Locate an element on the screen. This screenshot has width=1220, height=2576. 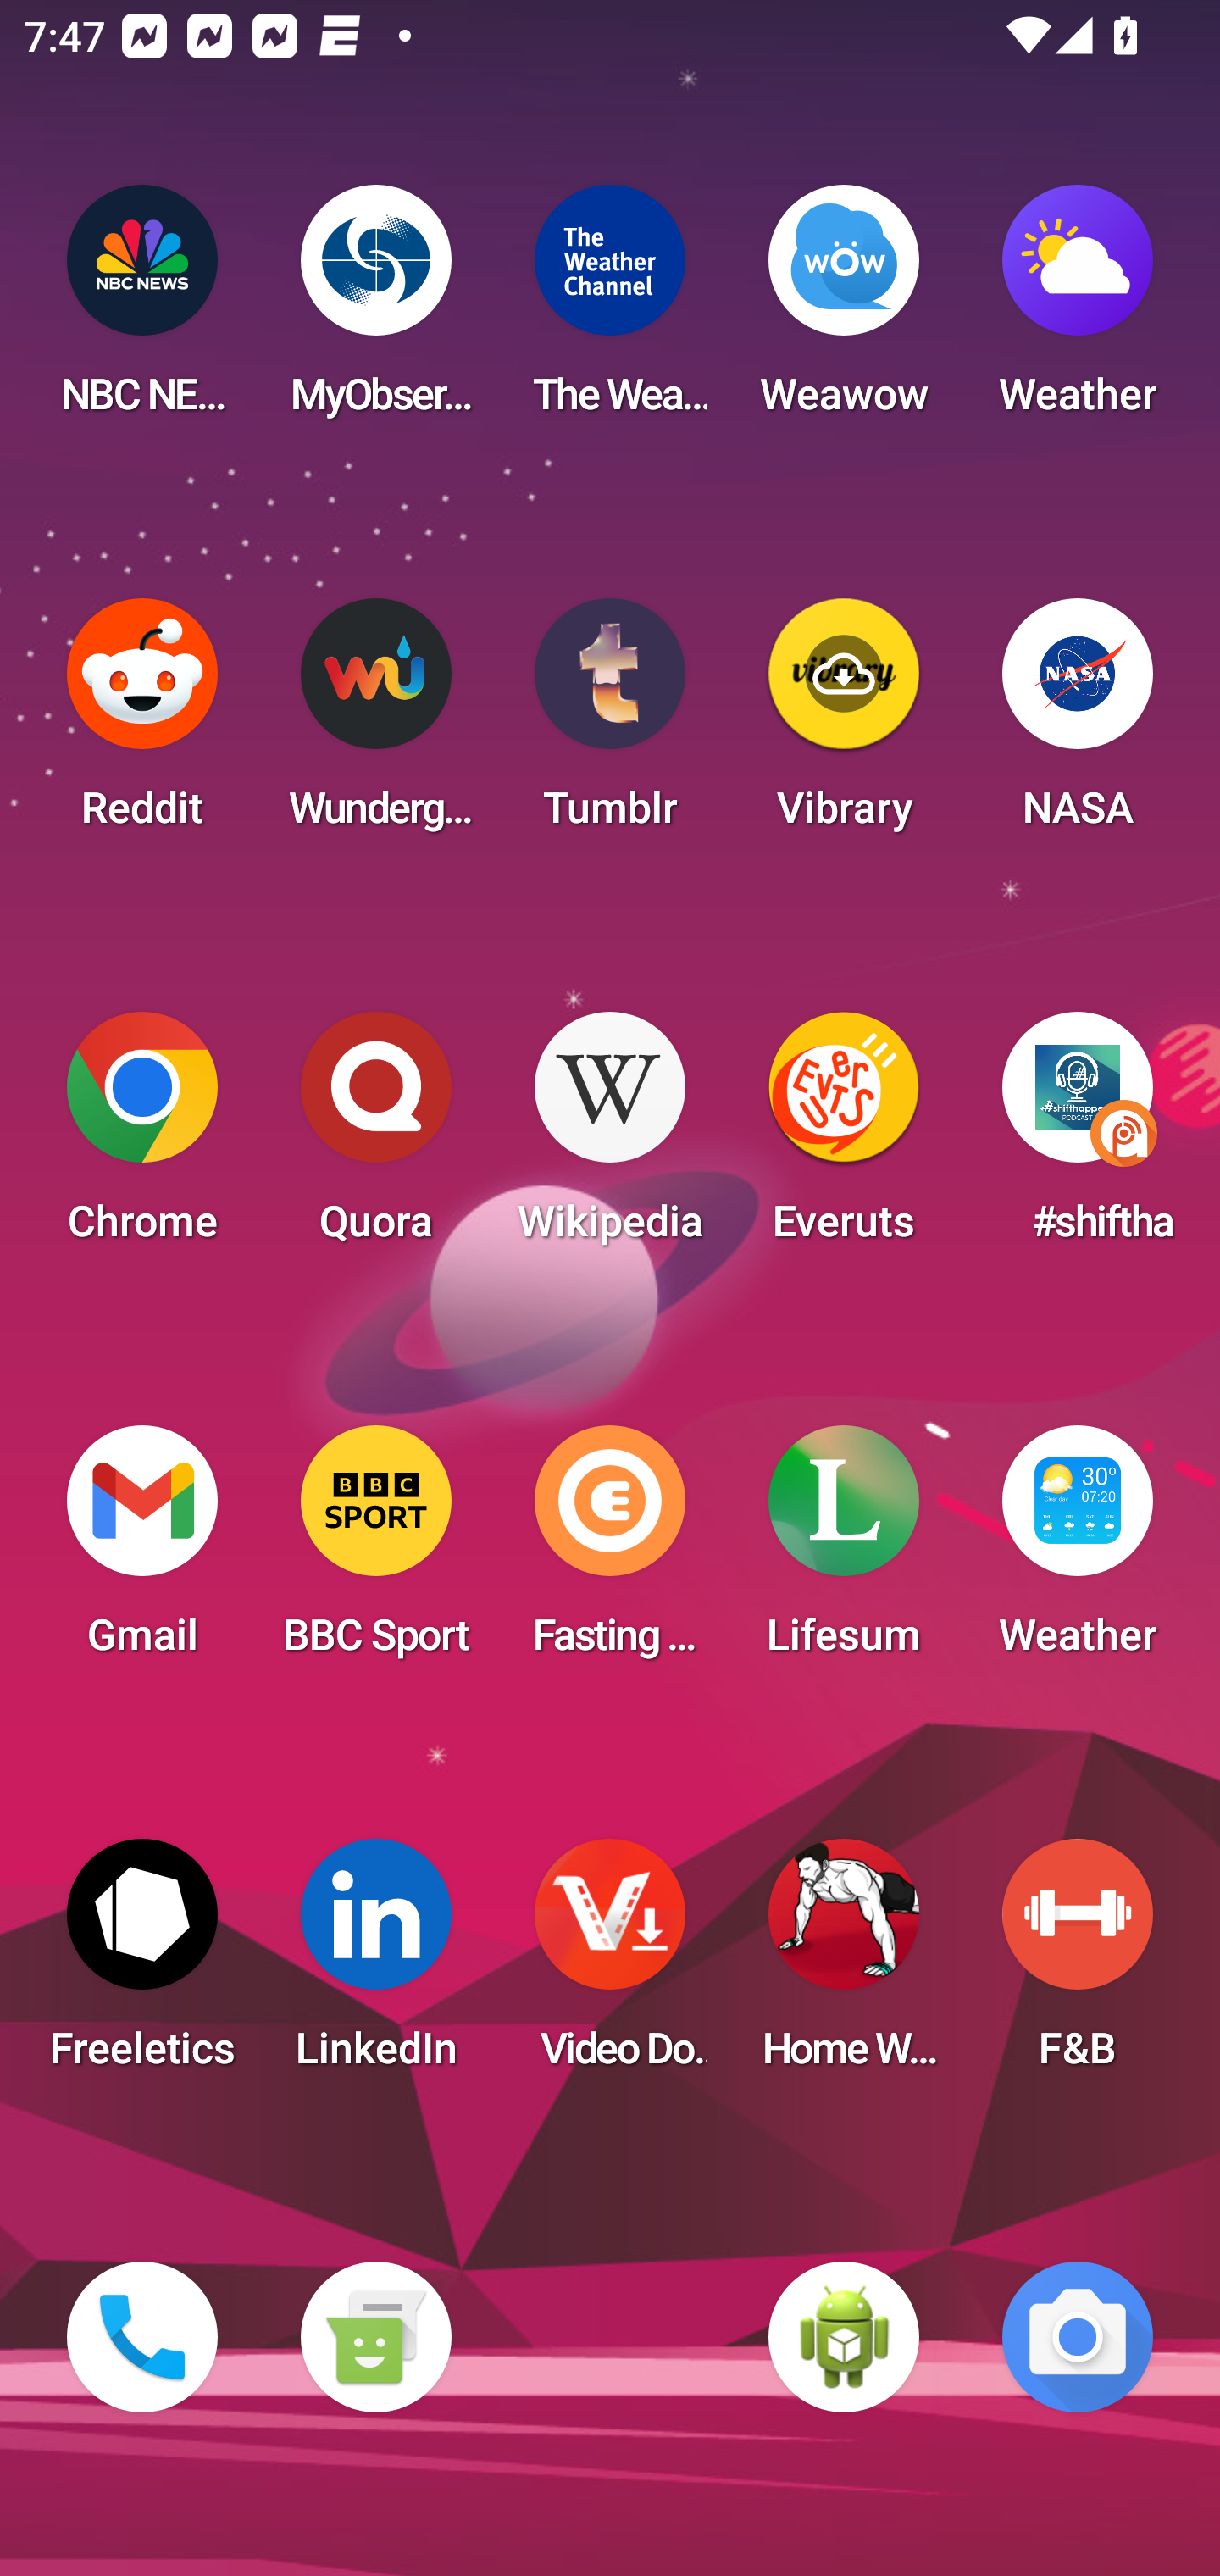
LinkedIn is located at coordinates (375, 1964).